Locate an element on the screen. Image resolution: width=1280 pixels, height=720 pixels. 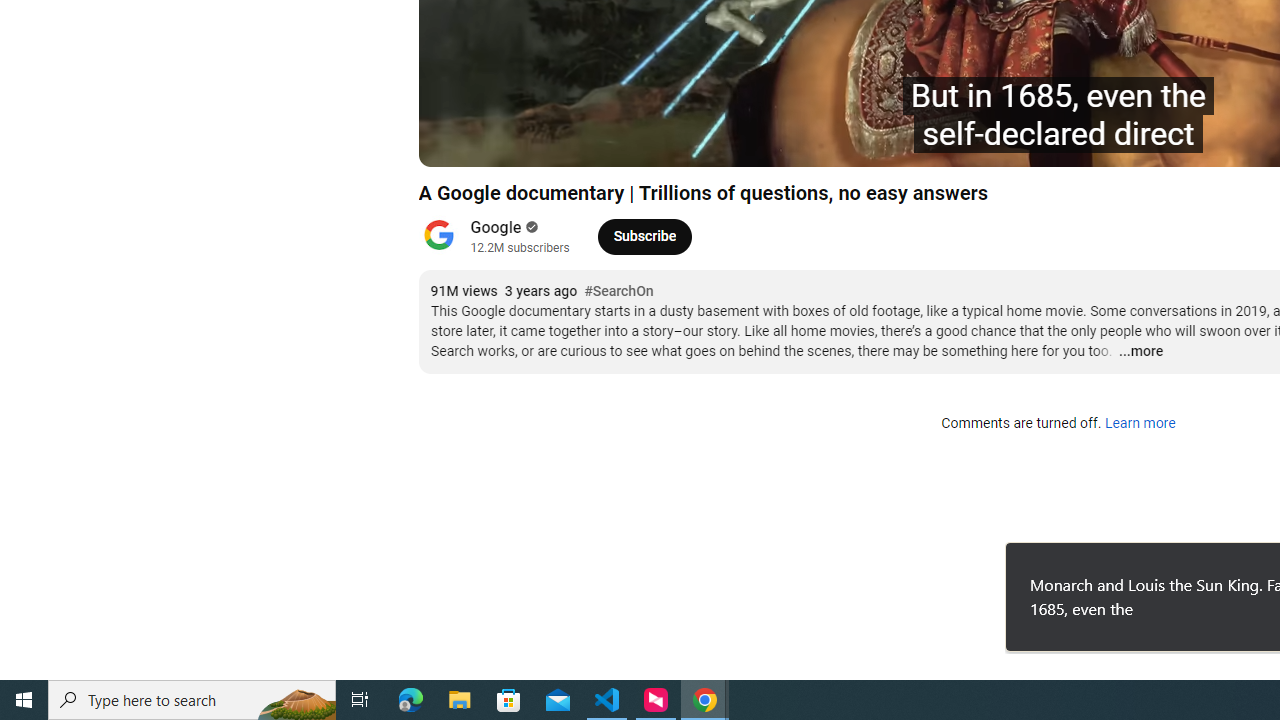
Google is located at coordinates (496, 228).